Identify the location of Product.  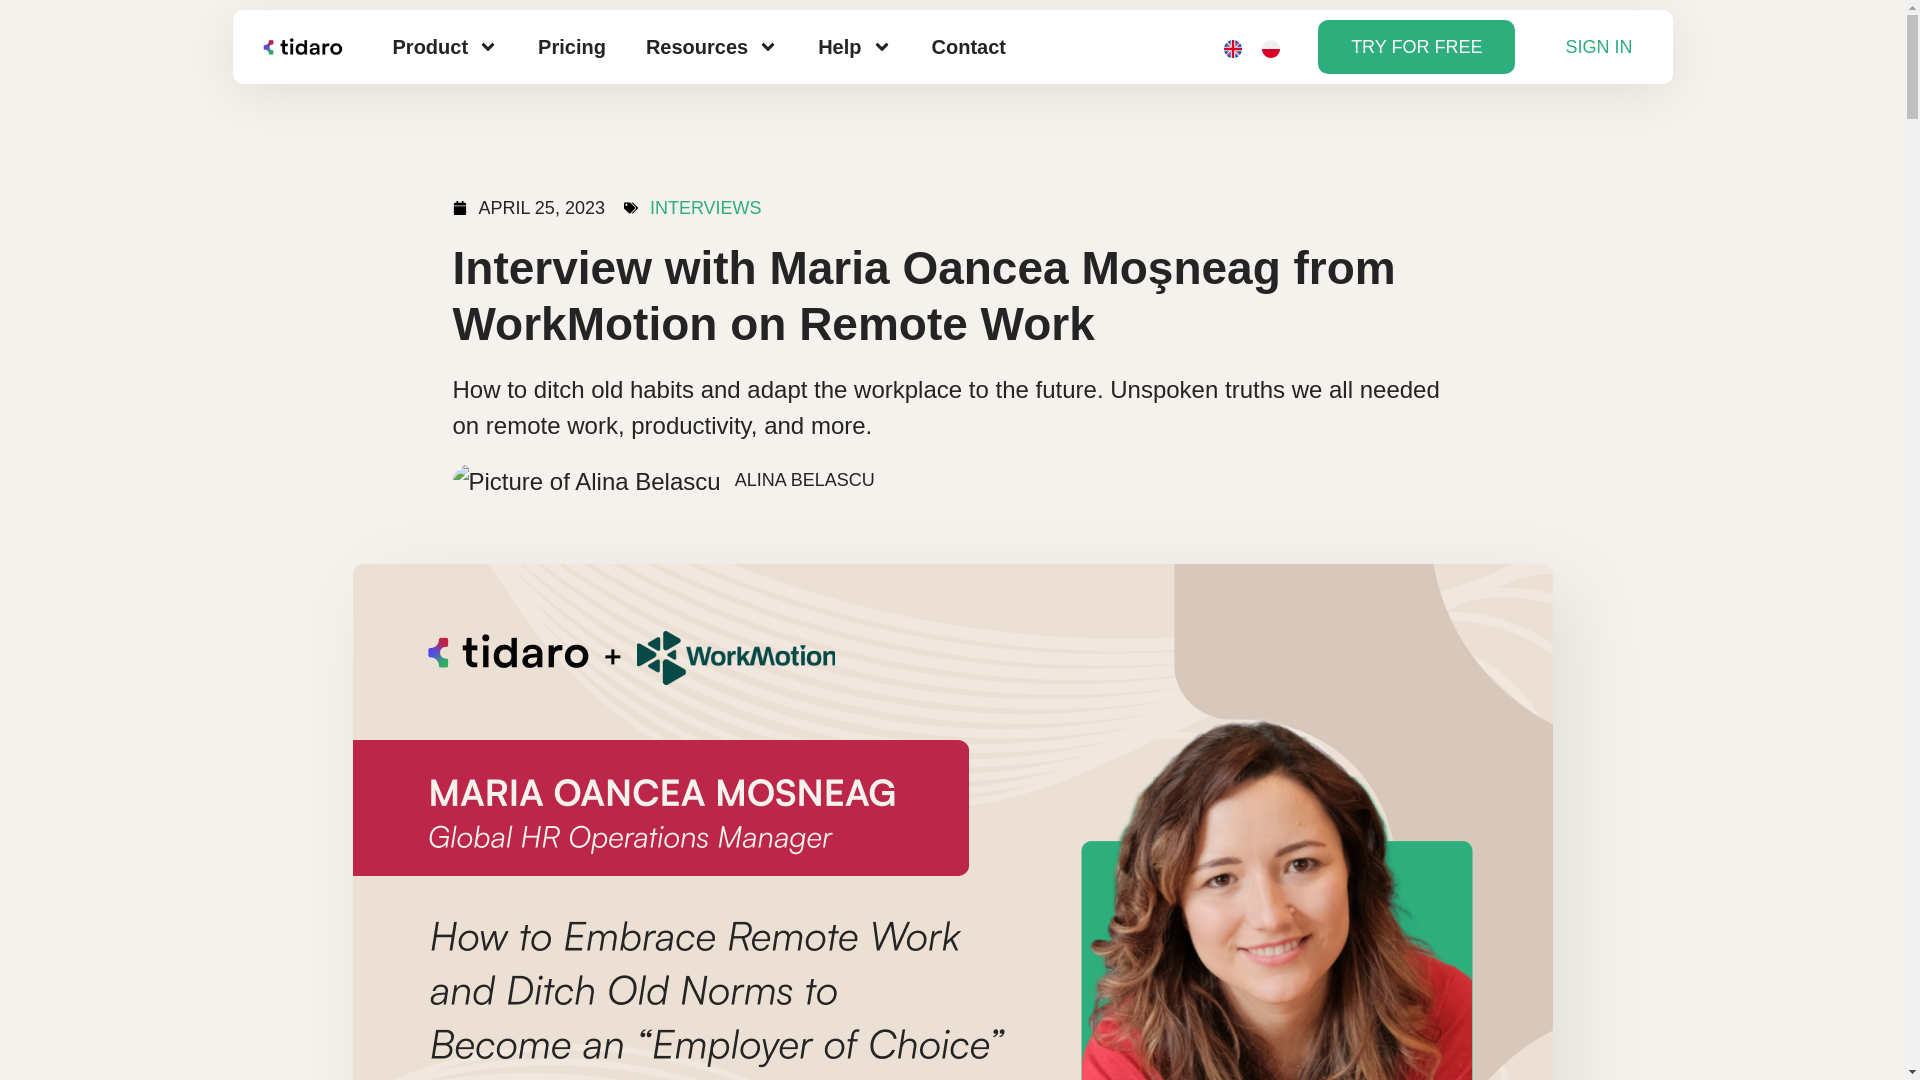
(445, 46).